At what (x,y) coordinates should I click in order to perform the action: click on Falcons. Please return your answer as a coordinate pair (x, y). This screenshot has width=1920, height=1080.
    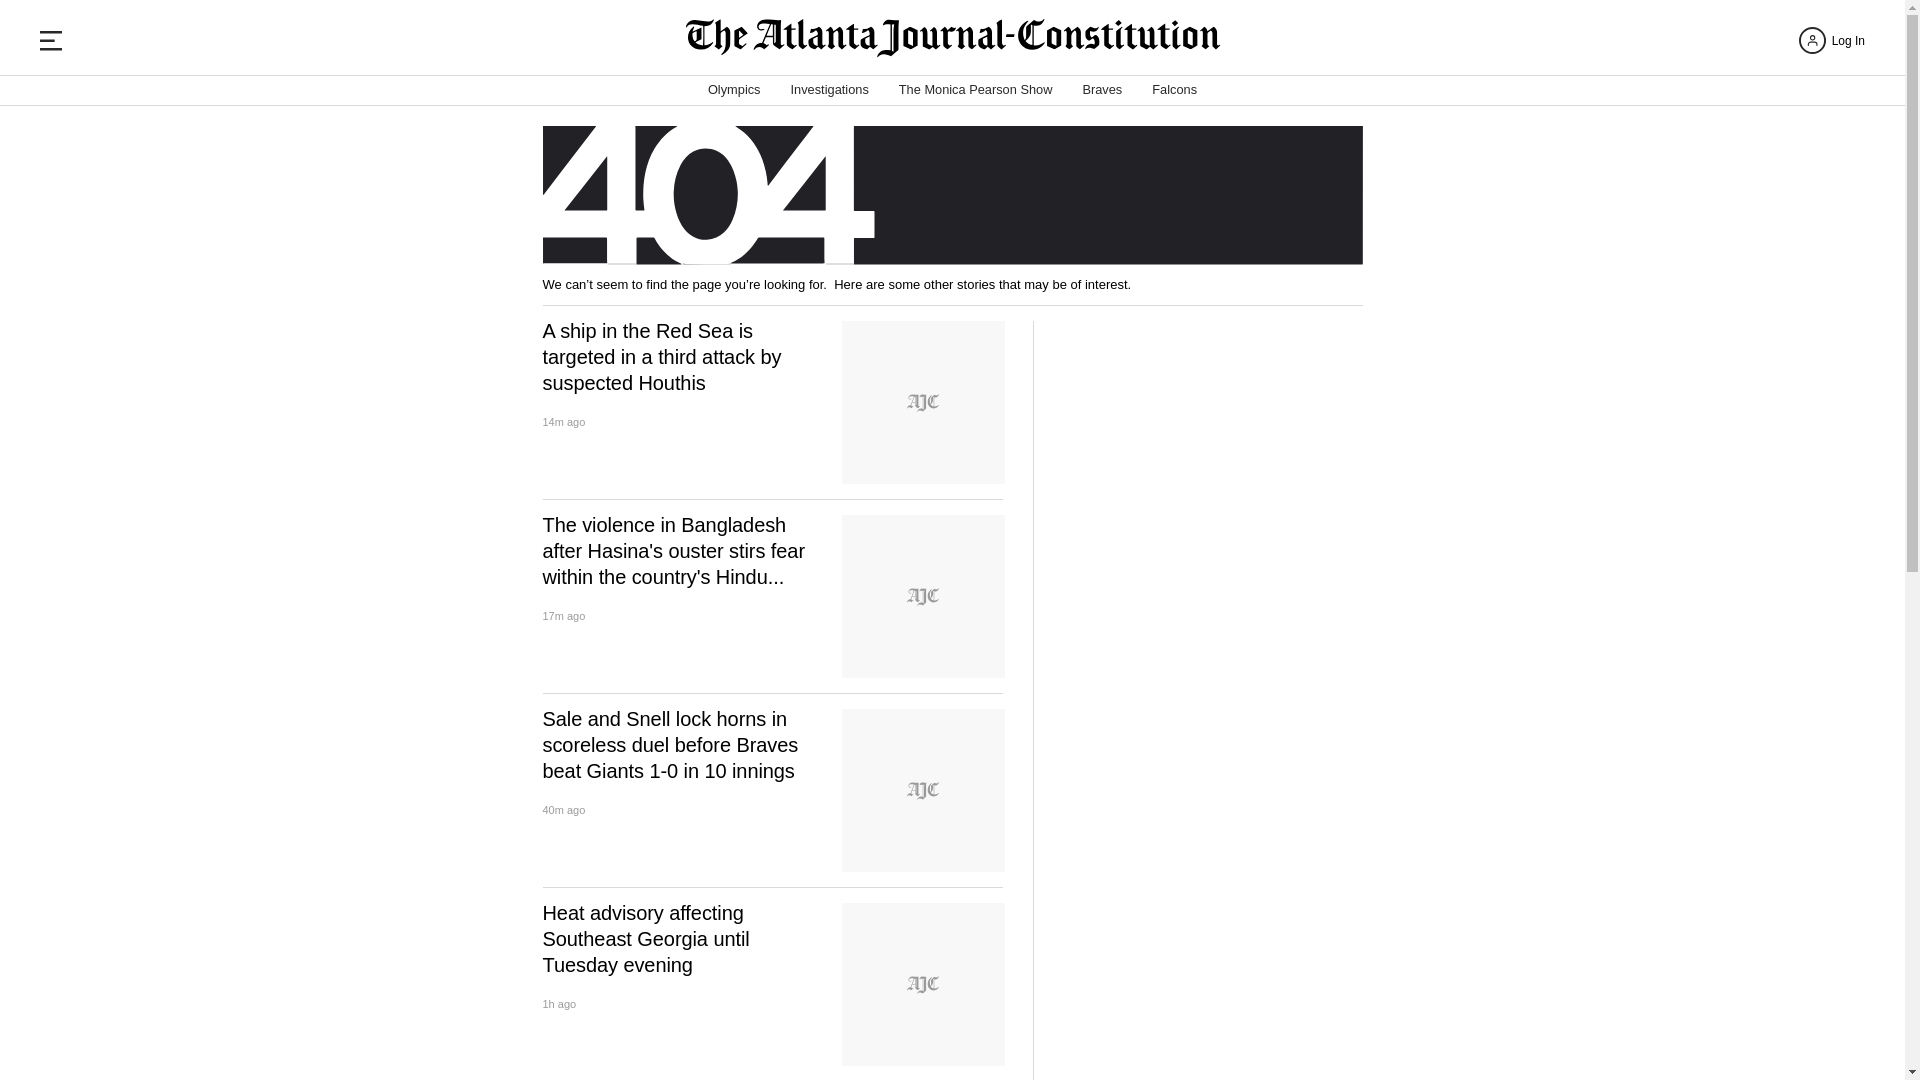
    Looking at the image, I should click on (1174, 90).